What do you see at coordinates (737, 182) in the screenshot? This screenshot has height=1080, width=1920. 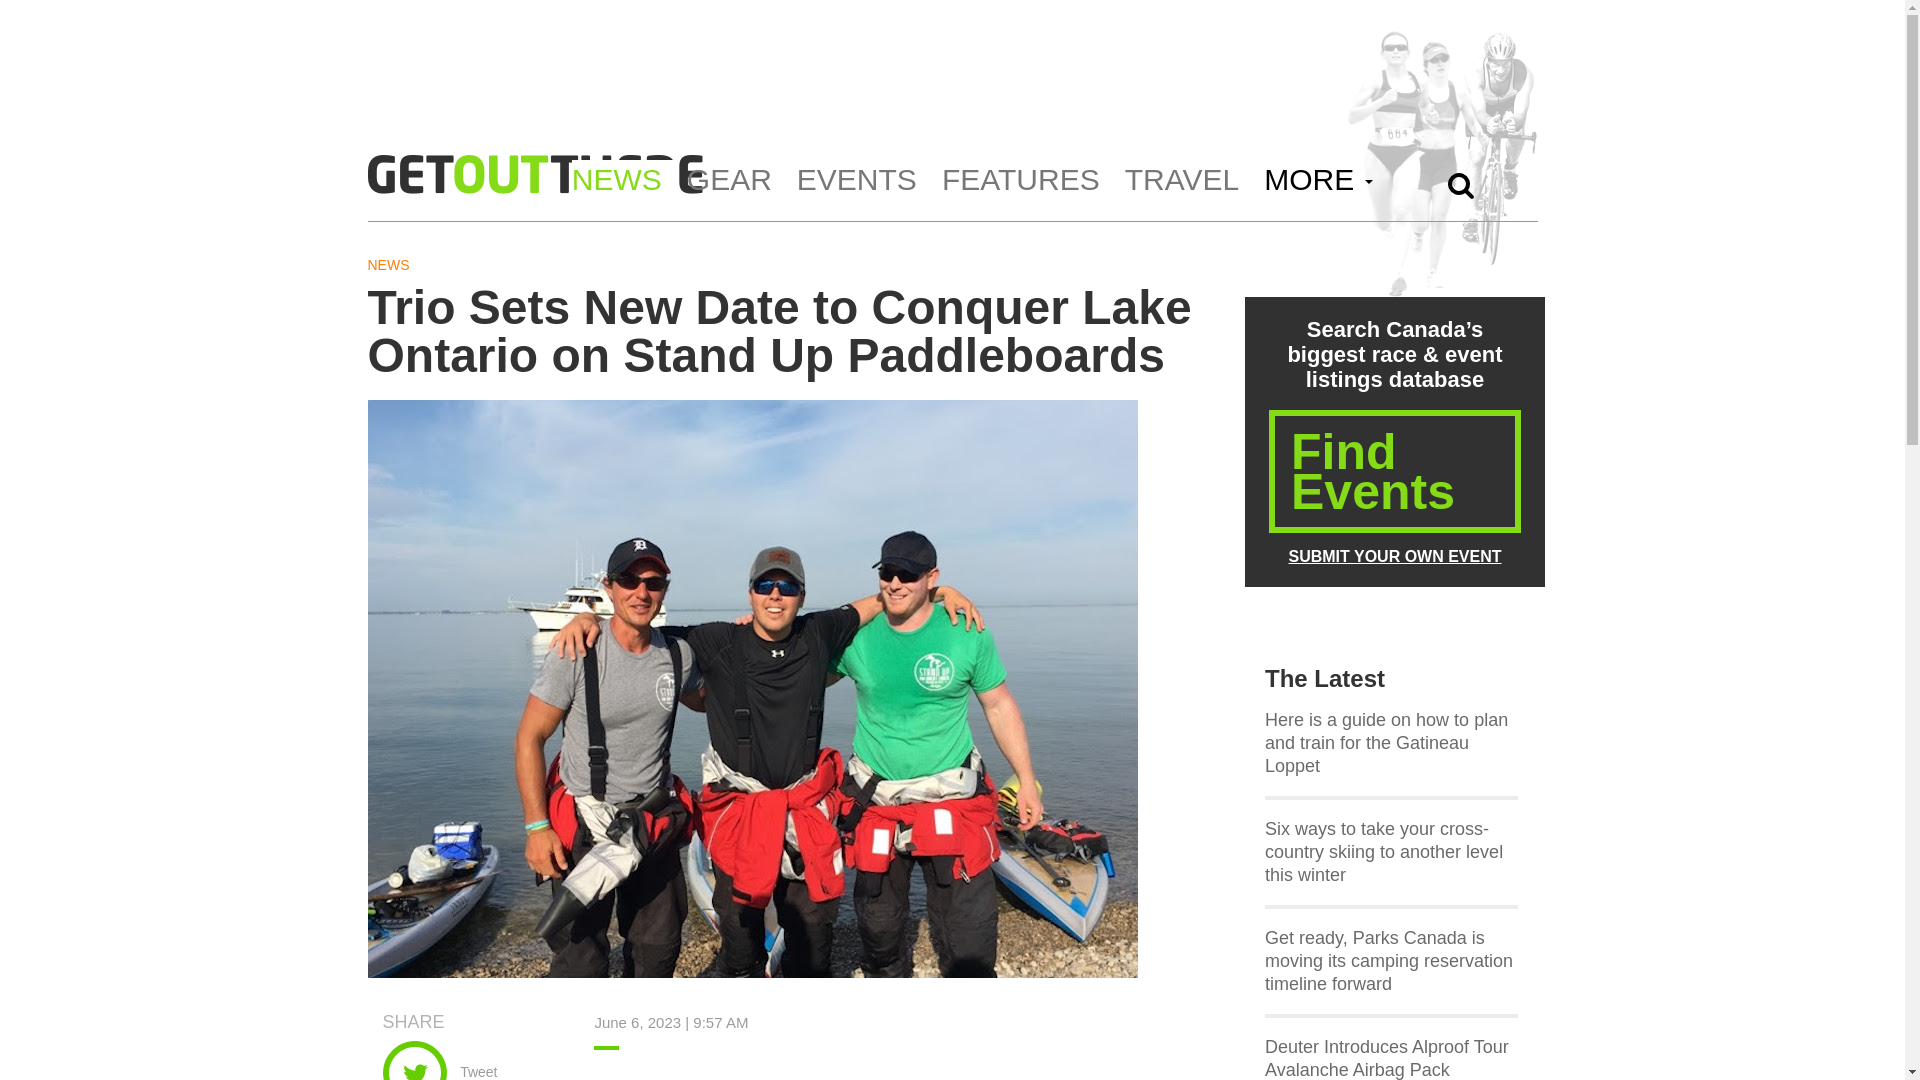 I see `GEAR` at bounding box center [737, 182].